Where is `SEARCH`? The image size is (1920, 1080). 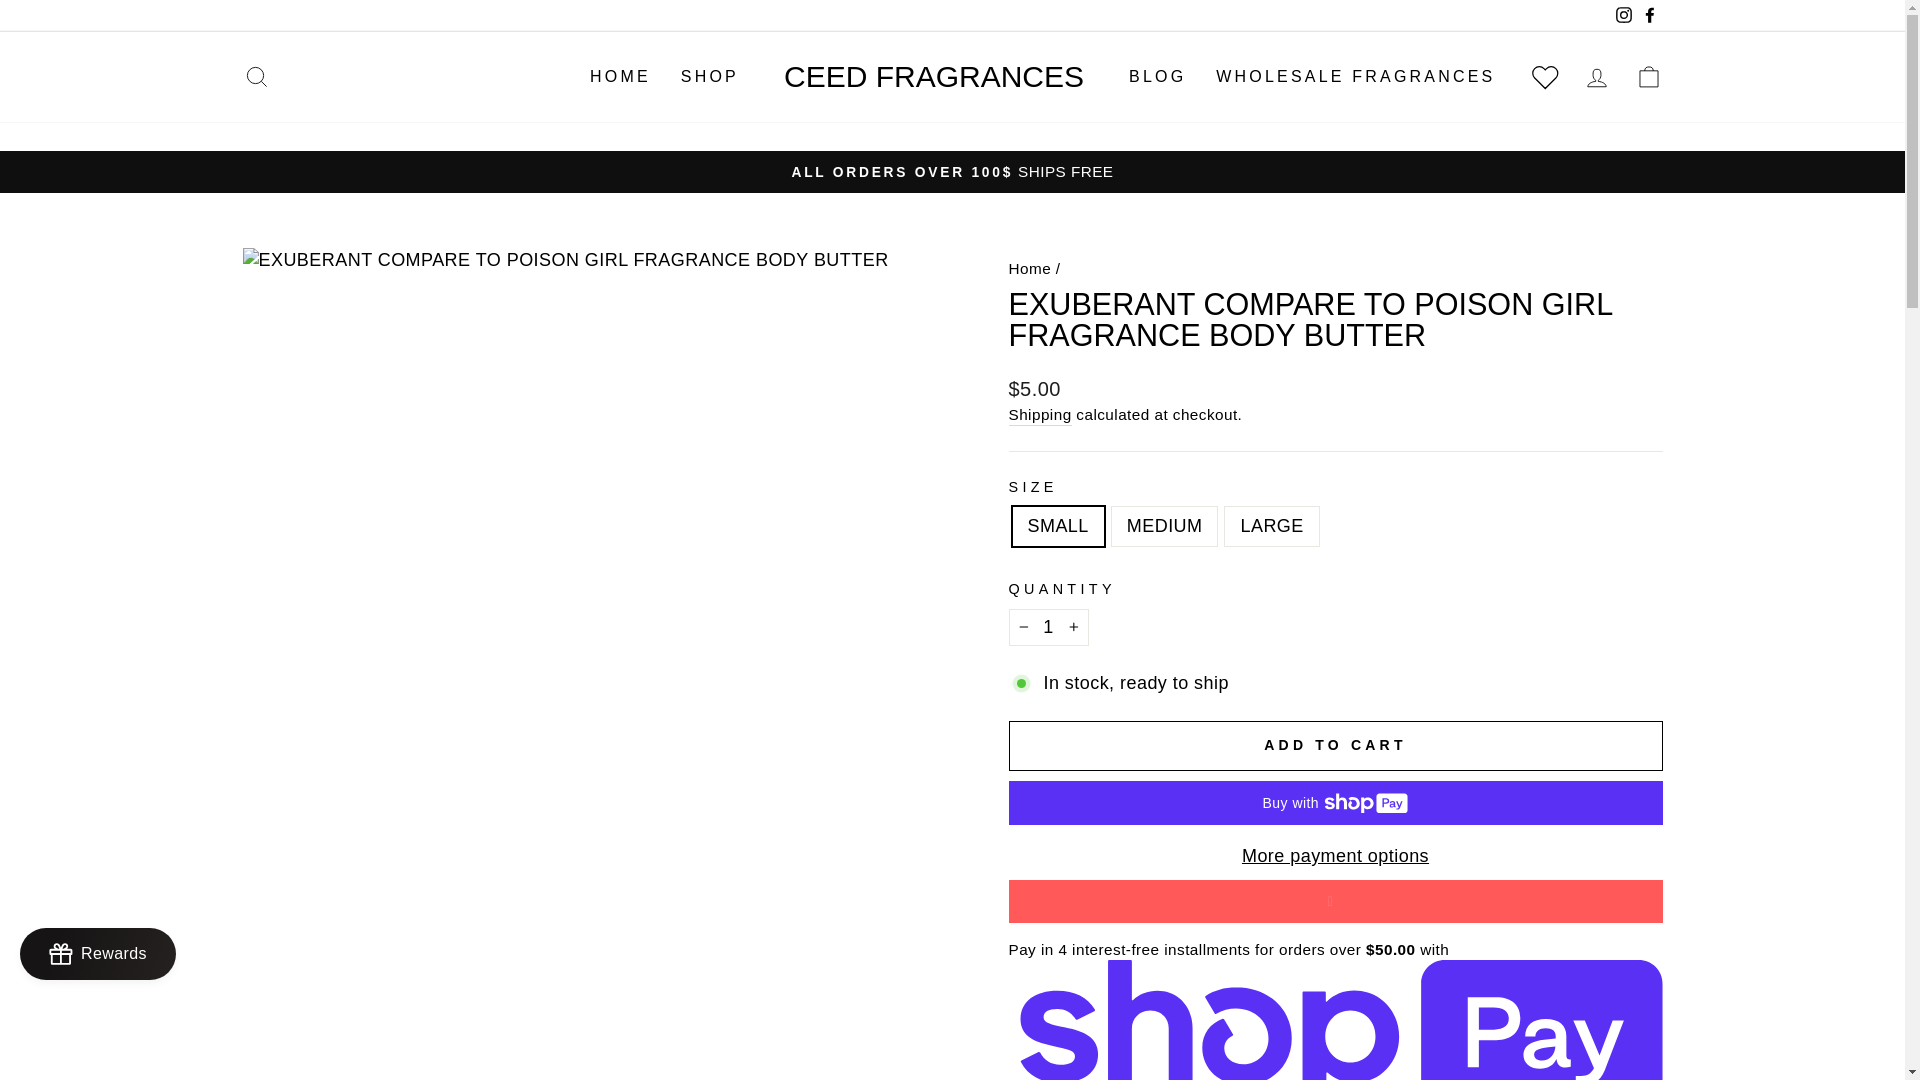
SEARCH is located at coordinates (256, 78).